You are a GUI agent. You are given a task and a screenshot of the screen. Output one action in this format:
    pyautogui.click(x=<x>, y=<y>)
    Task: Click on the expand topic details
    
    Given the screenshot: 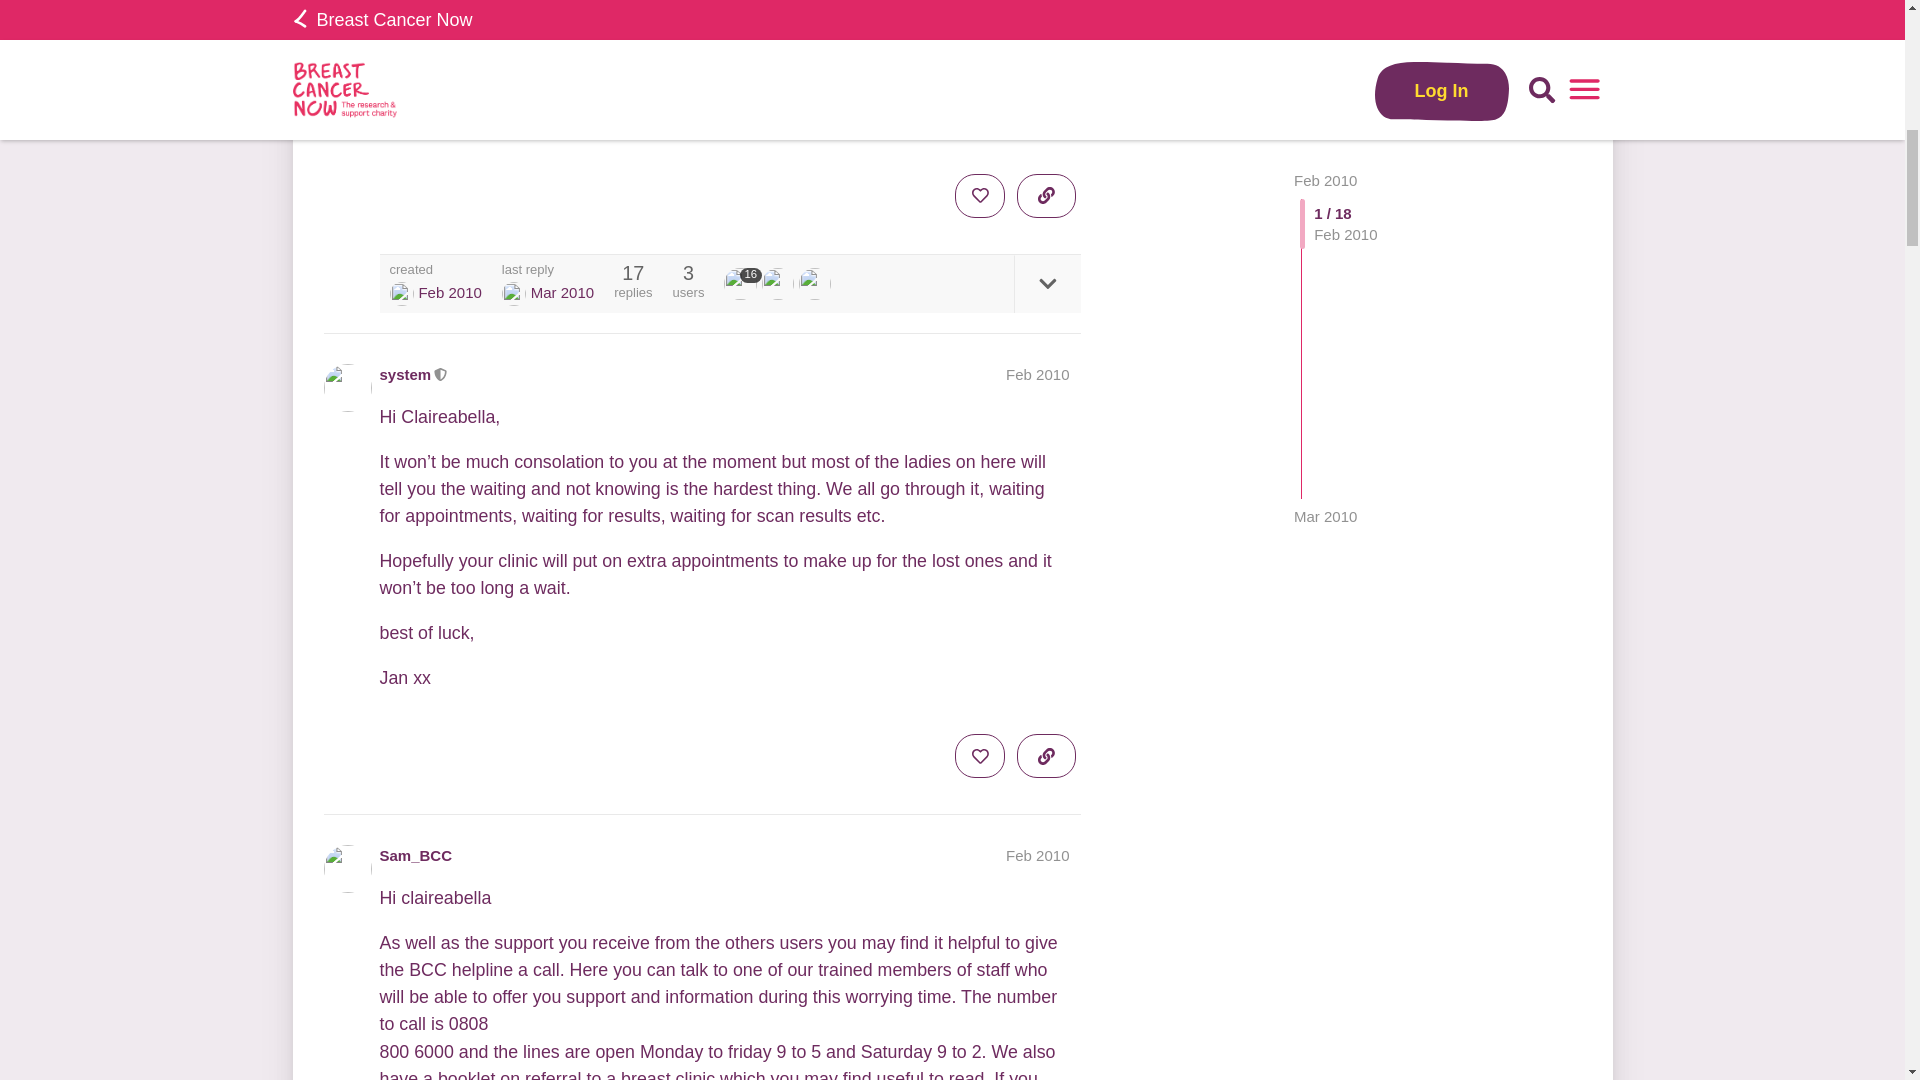 What is the action you would take?
    pyautogui.click(x=1046, y=284)
    